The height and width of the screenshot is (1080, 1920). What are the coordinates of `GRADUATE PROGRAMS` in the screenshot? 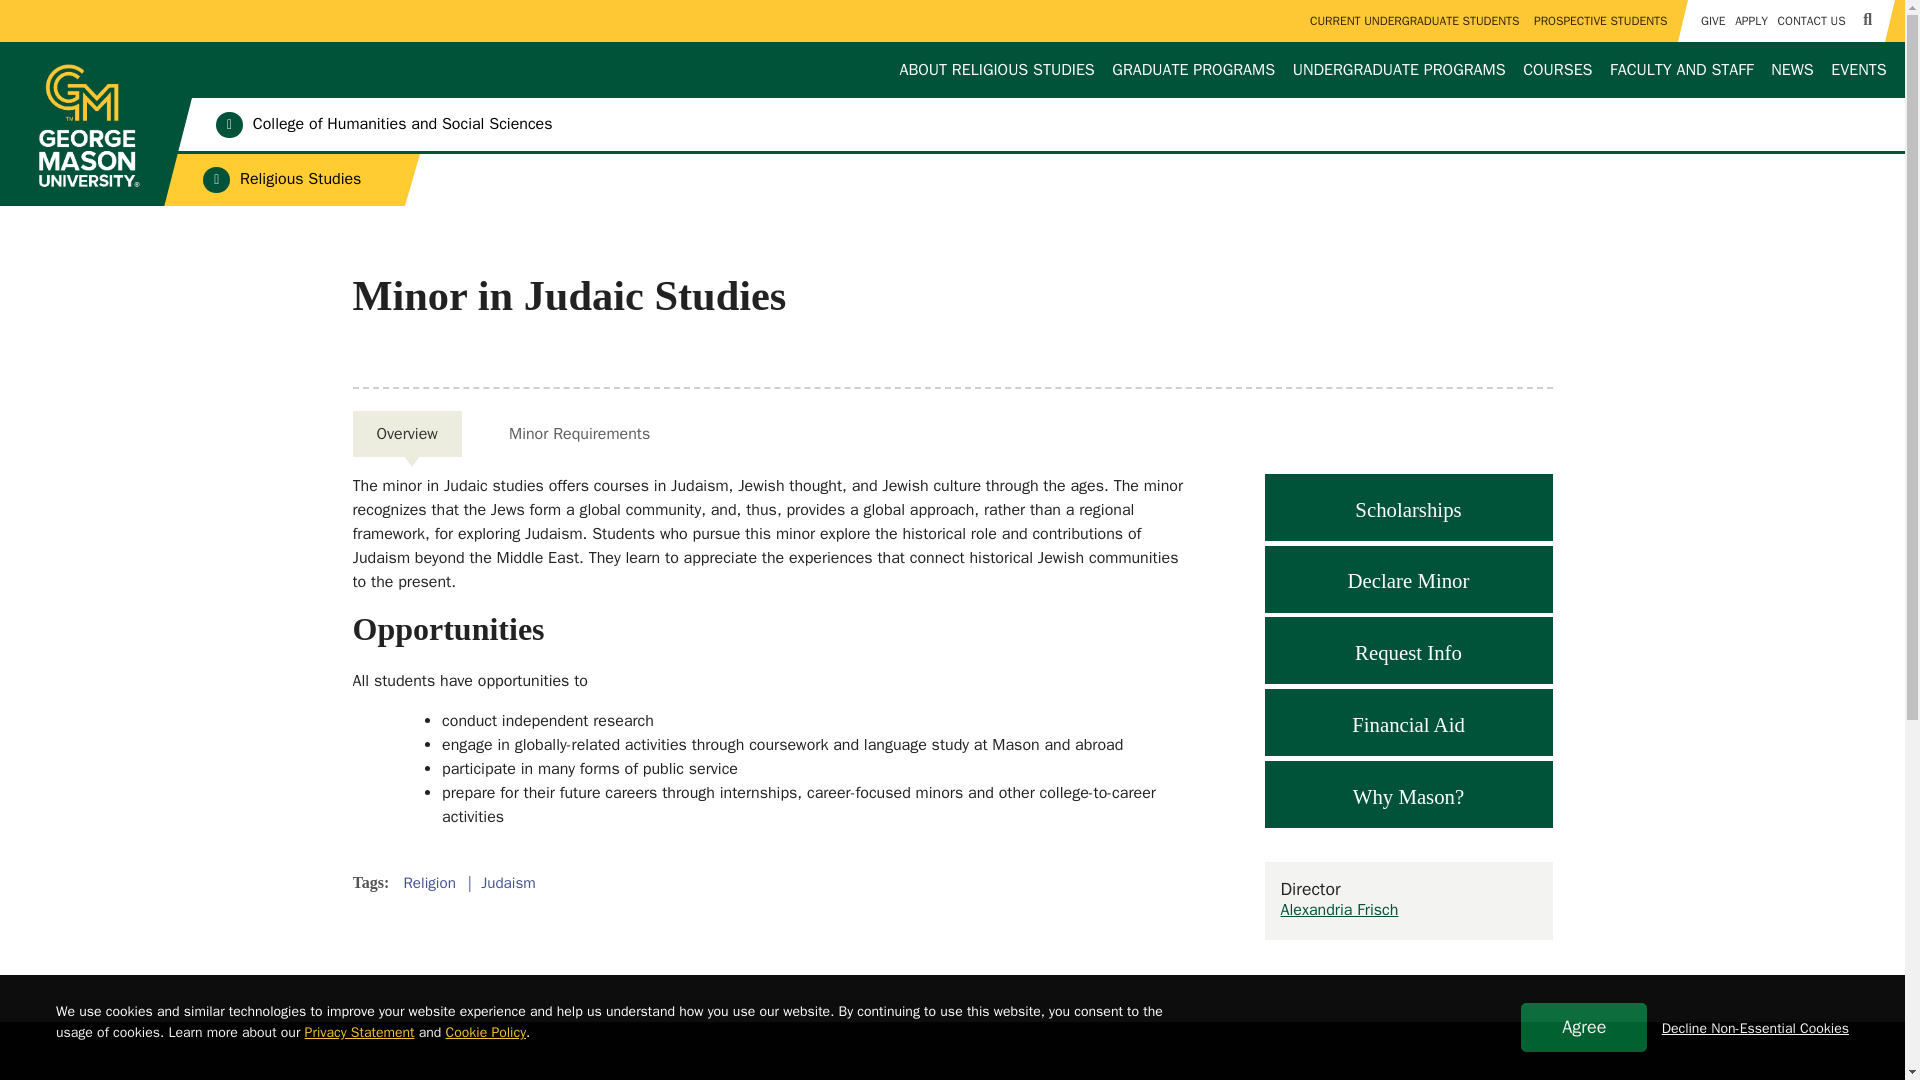 It's located at (1194, 70).